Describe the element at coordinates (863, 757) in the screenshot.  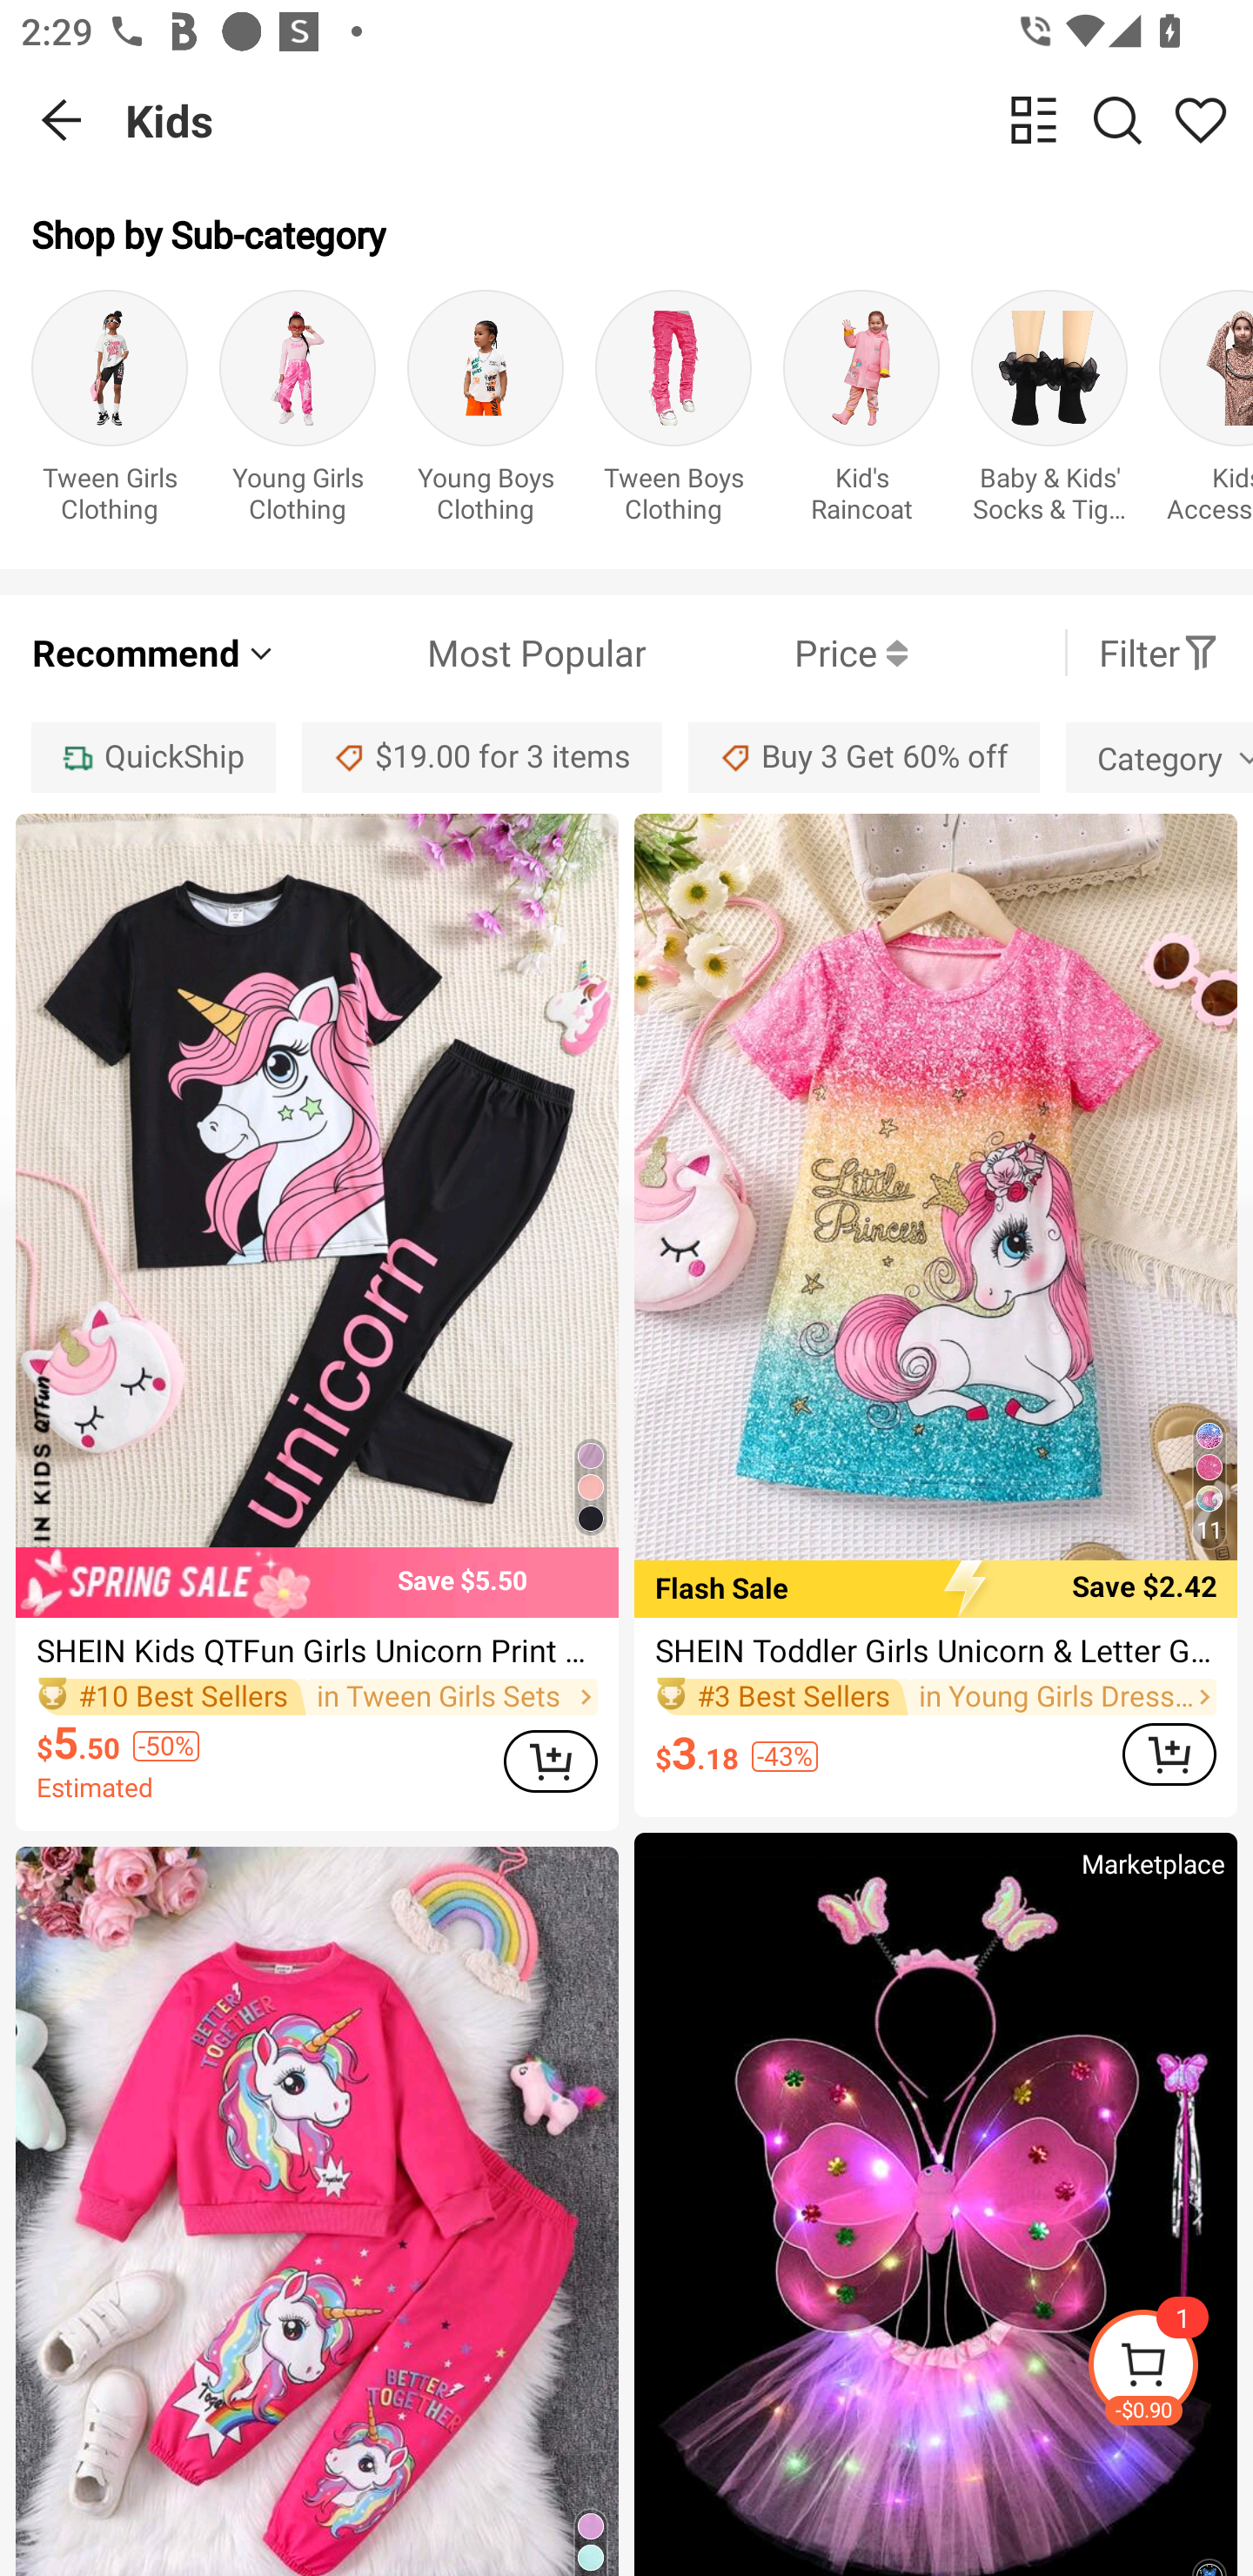
I see `Buy 3 Get 60% off` at that location.